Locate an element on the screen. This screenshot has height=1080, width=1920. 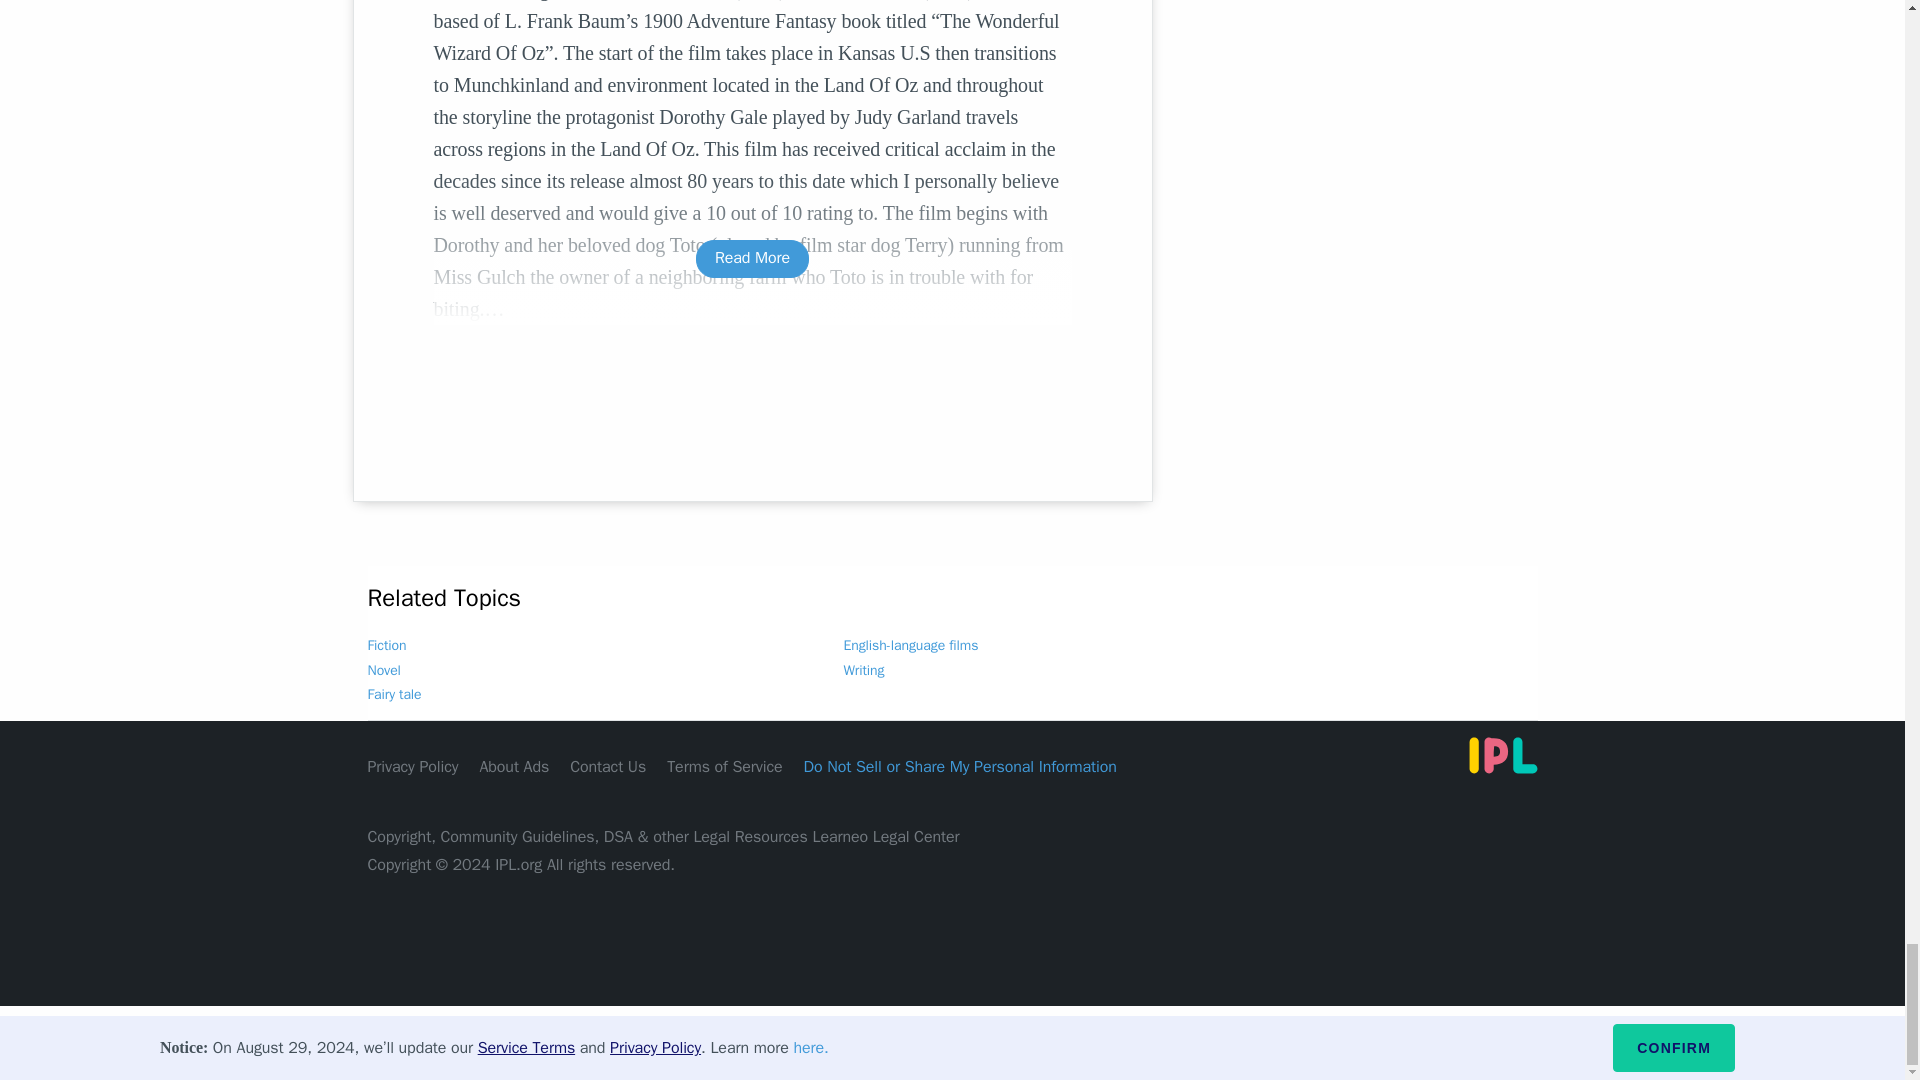
Privacy Policy is located at coordinates (413, 766).